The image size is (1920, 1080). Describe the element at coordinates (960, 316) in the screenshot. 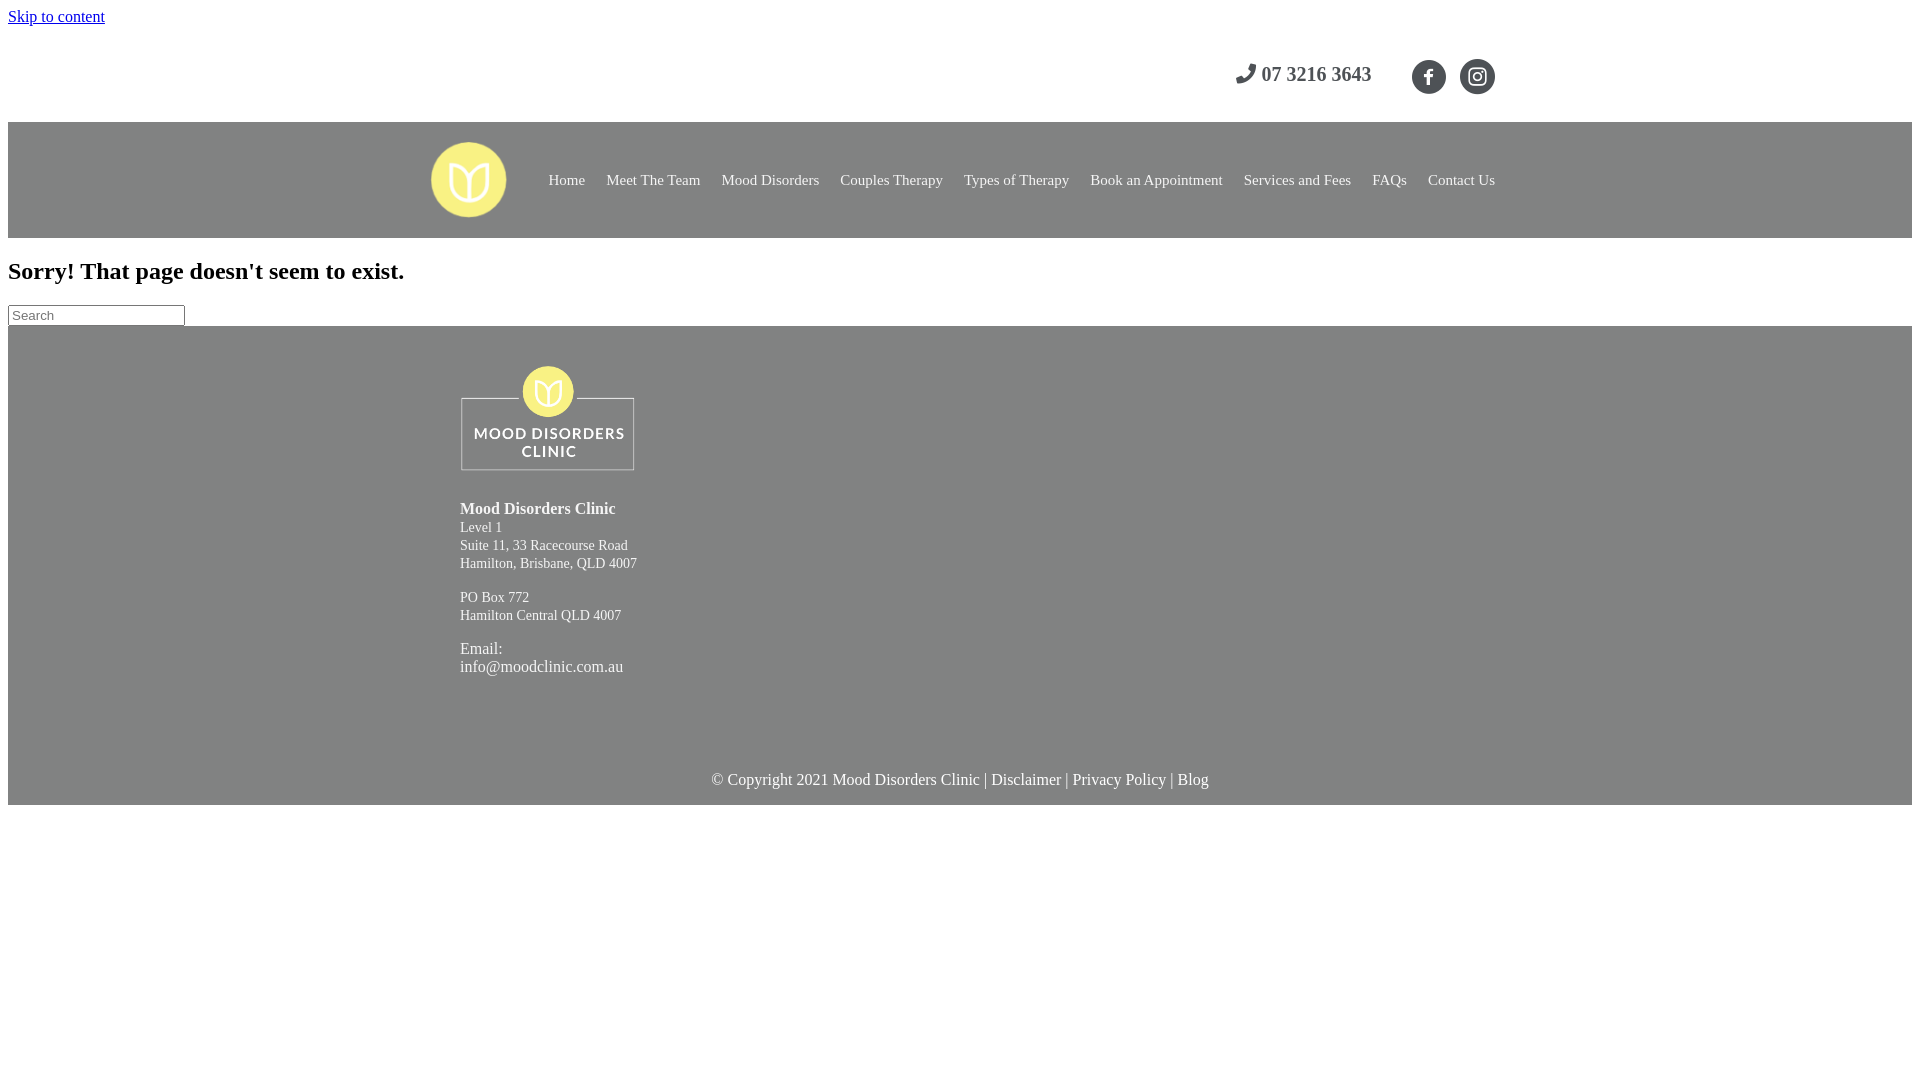

I see `Type and press Enter to search.` at that location.